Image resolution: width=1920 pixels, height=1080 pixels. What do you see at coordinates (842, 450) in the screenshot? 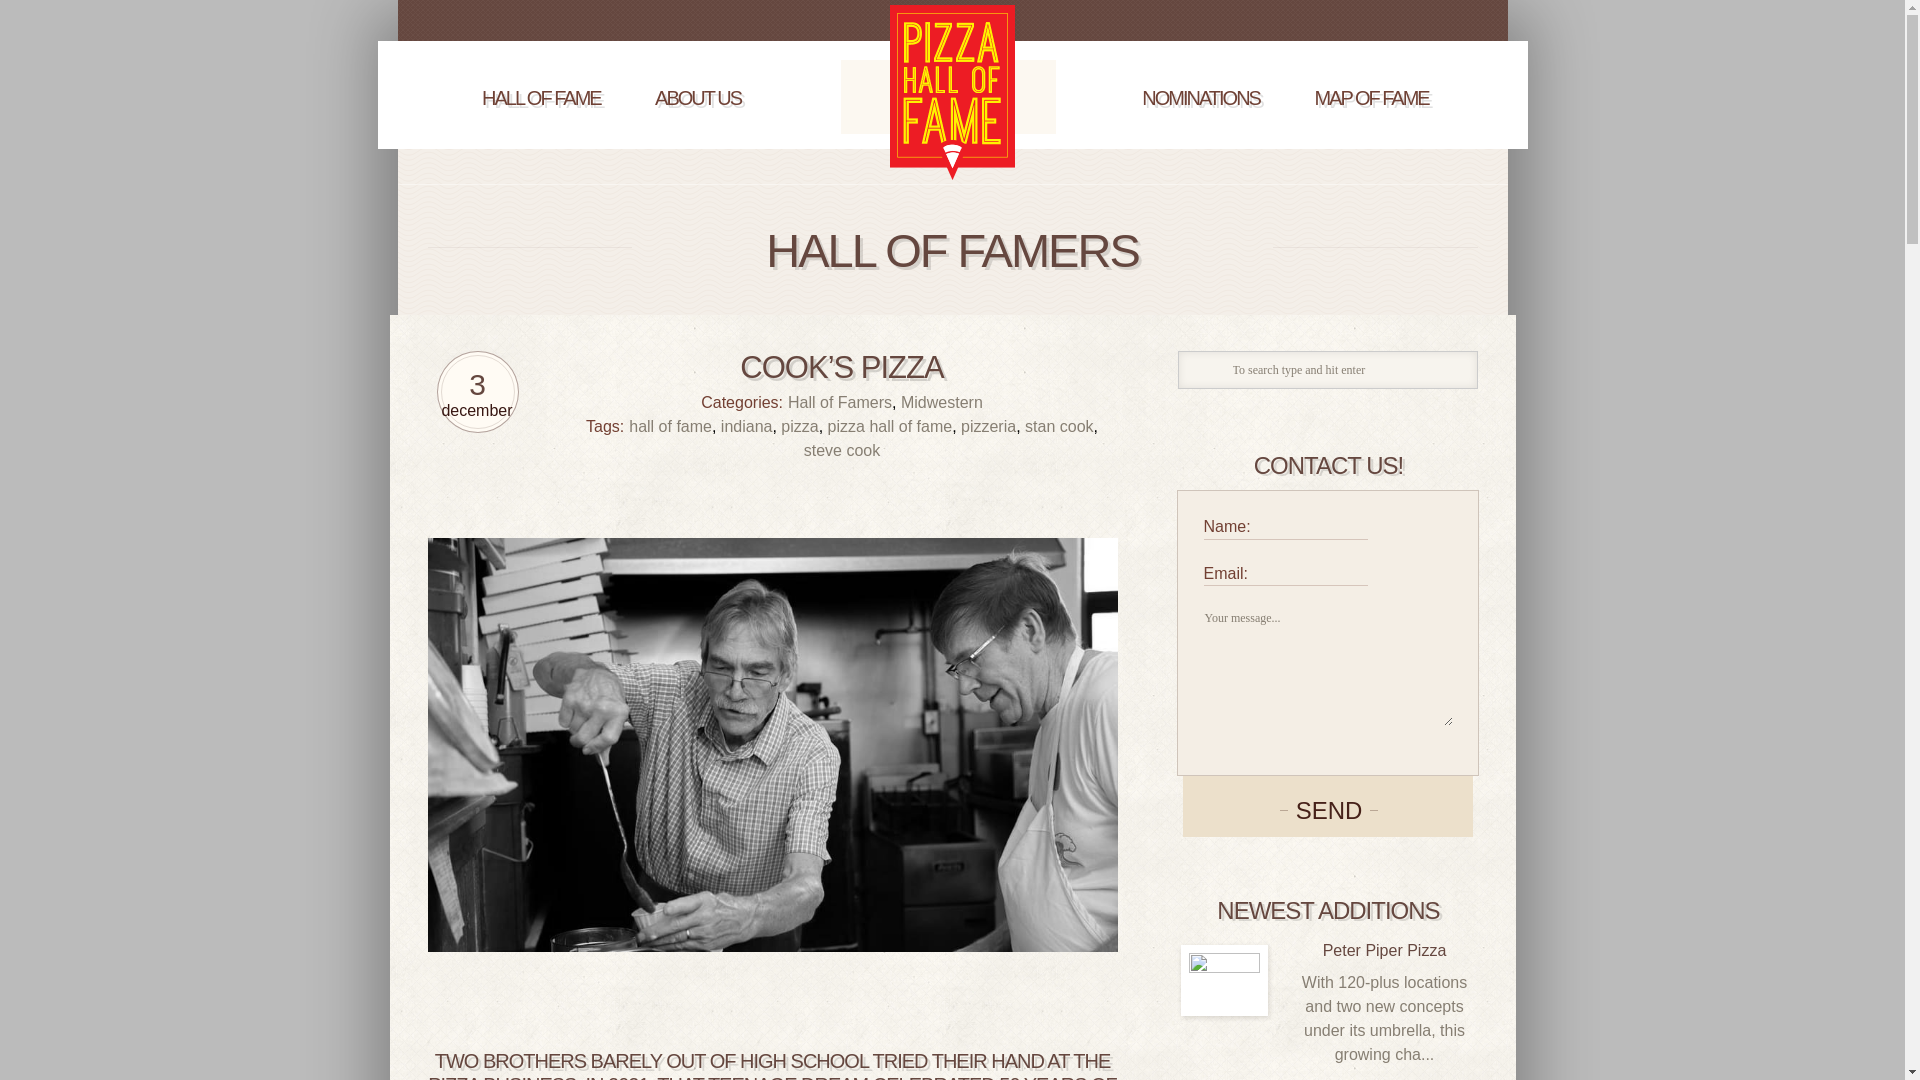
I see `steve cook` at bounding box center [842, 450].